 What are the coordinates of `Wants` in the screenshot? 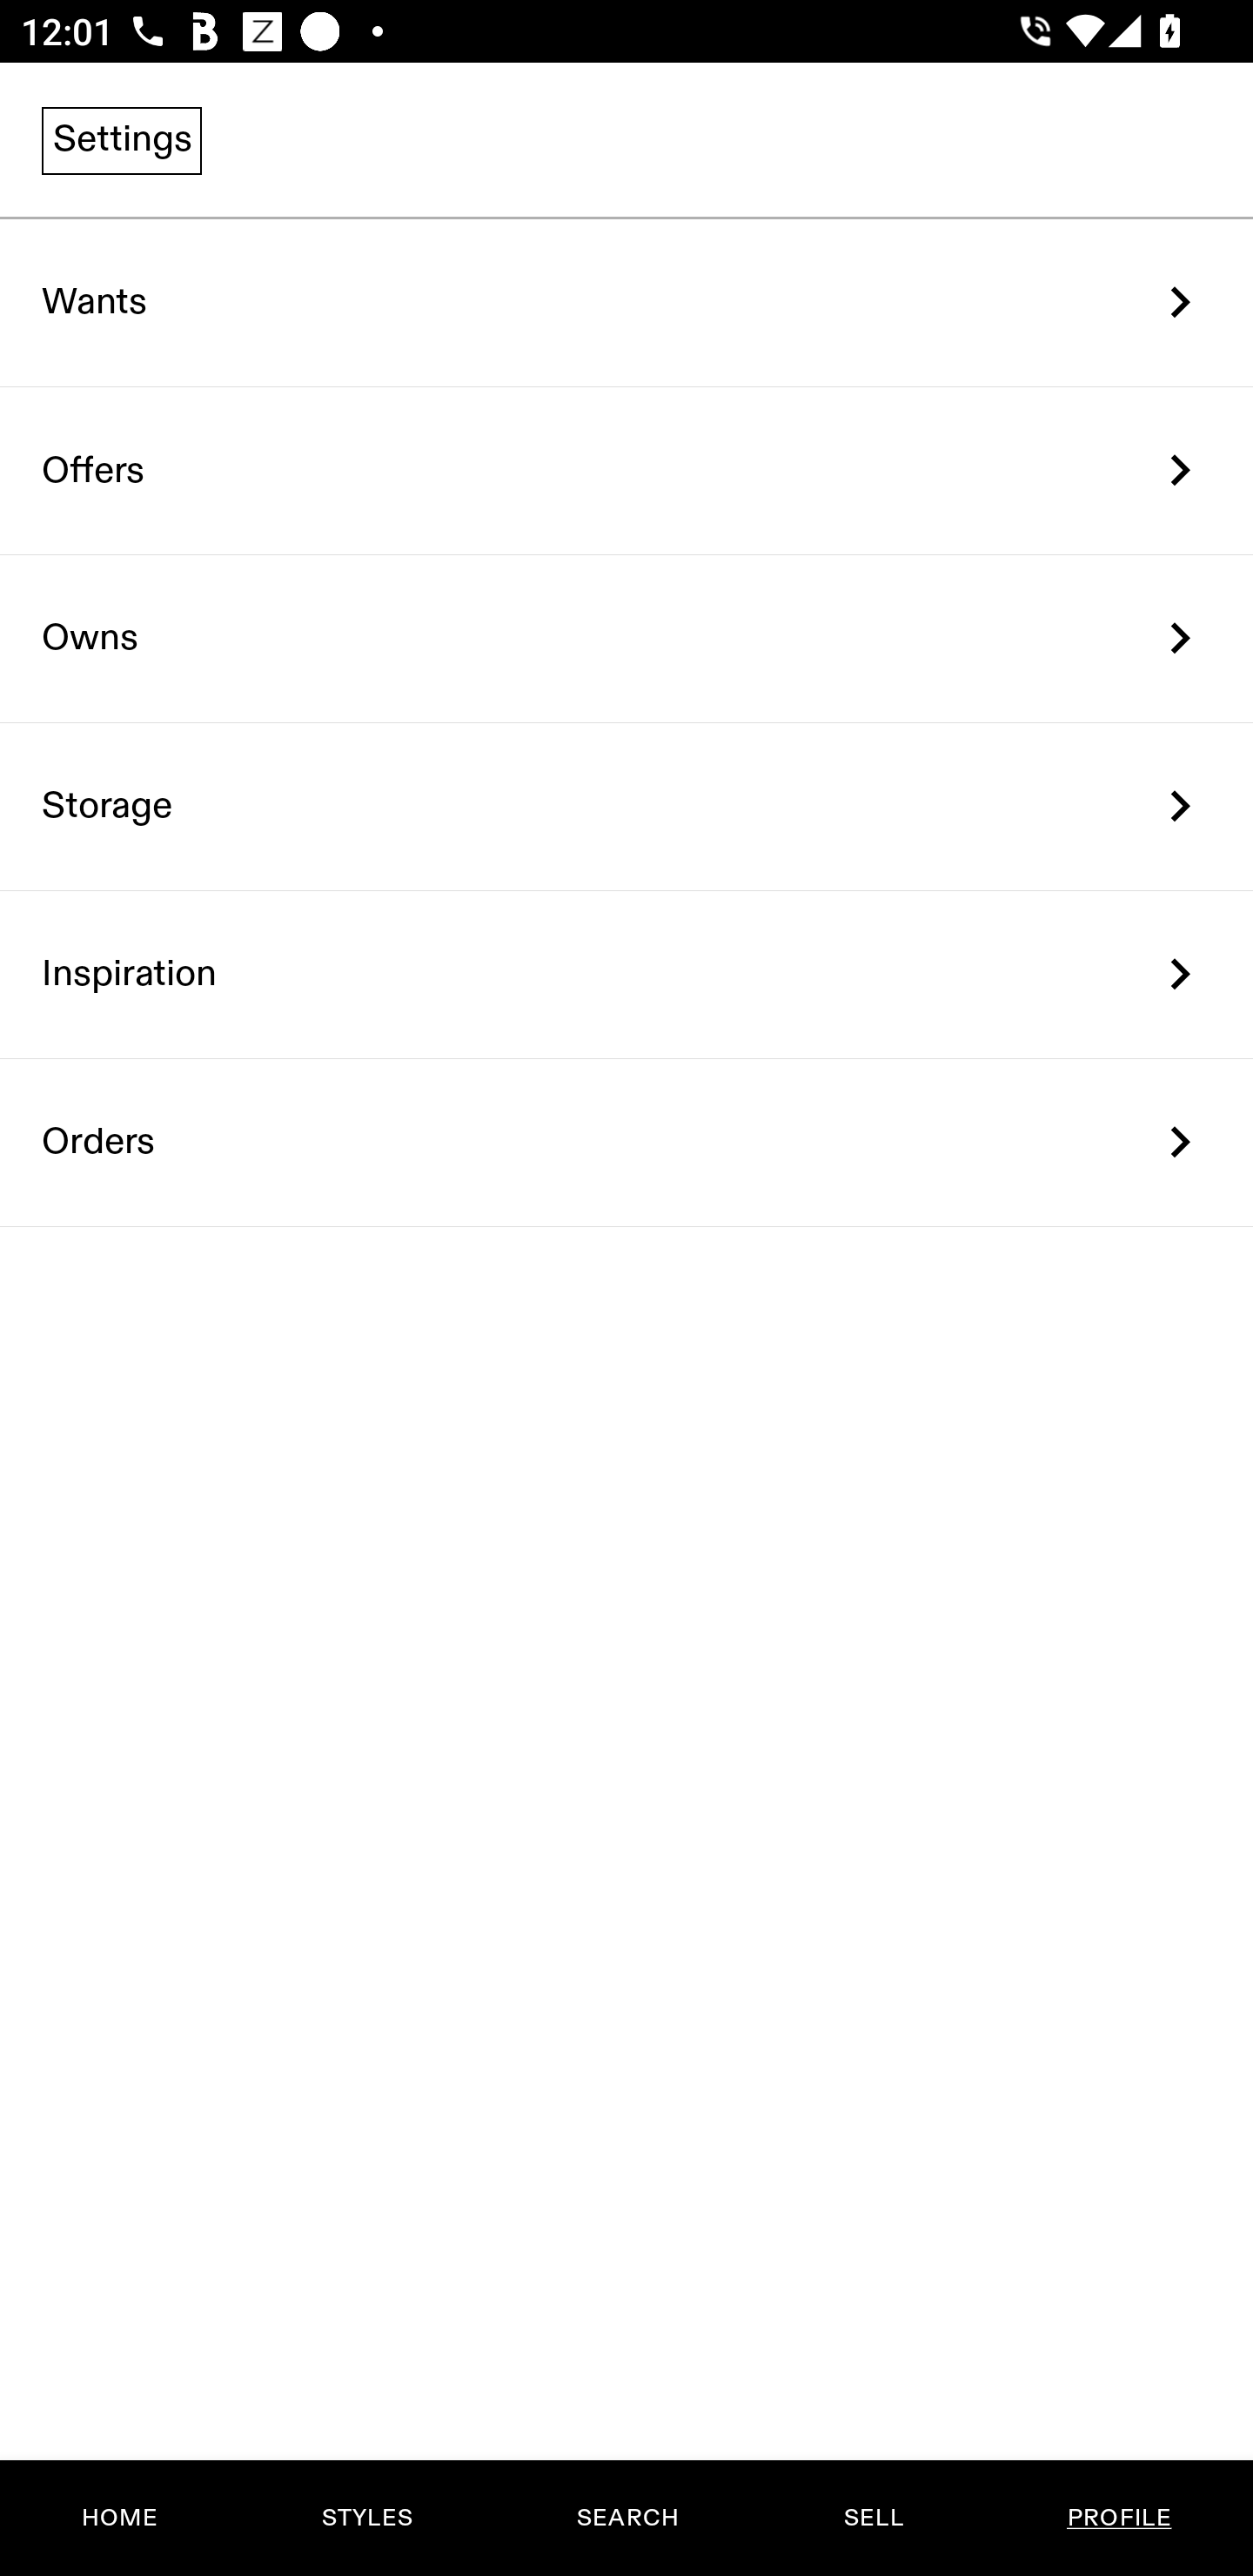 It's located at (626, 303).